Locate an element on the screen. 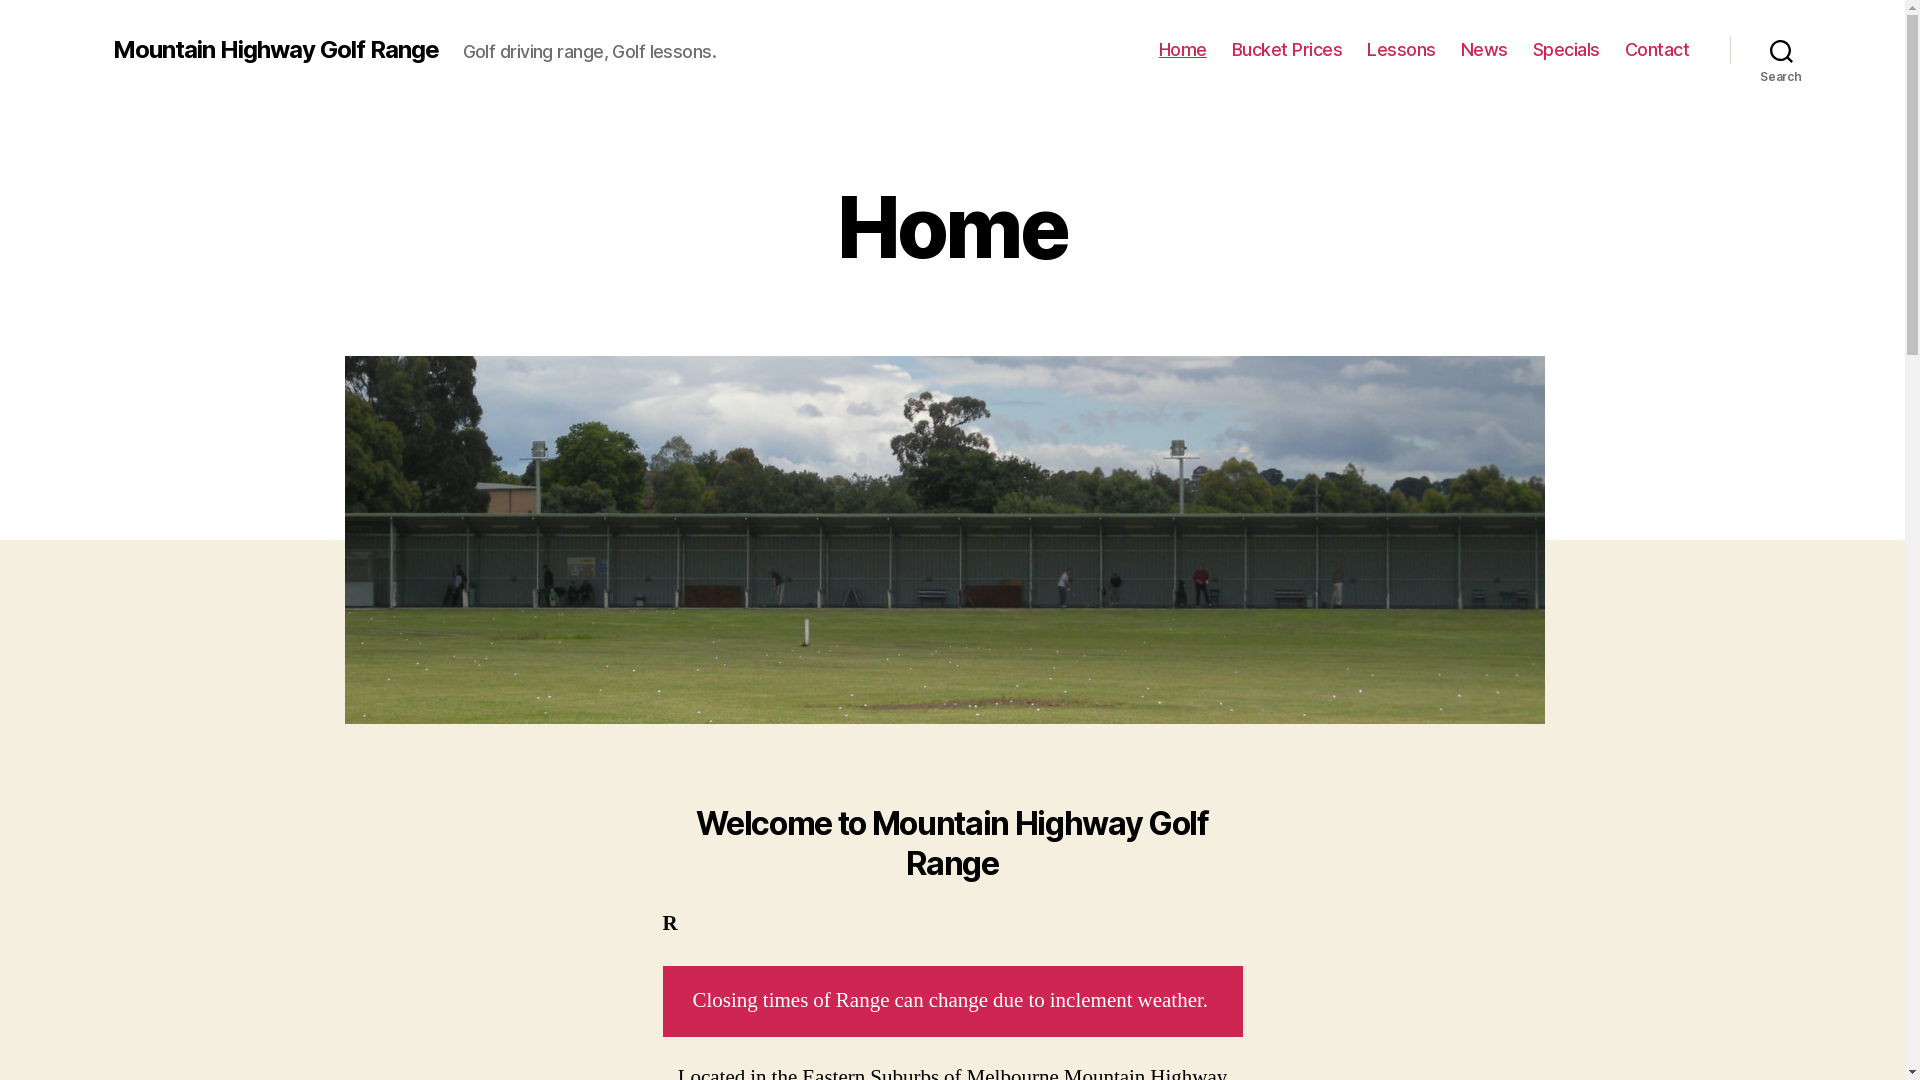 The image size is (1920, 1080). Contact is located at coordinates (1658, 50).